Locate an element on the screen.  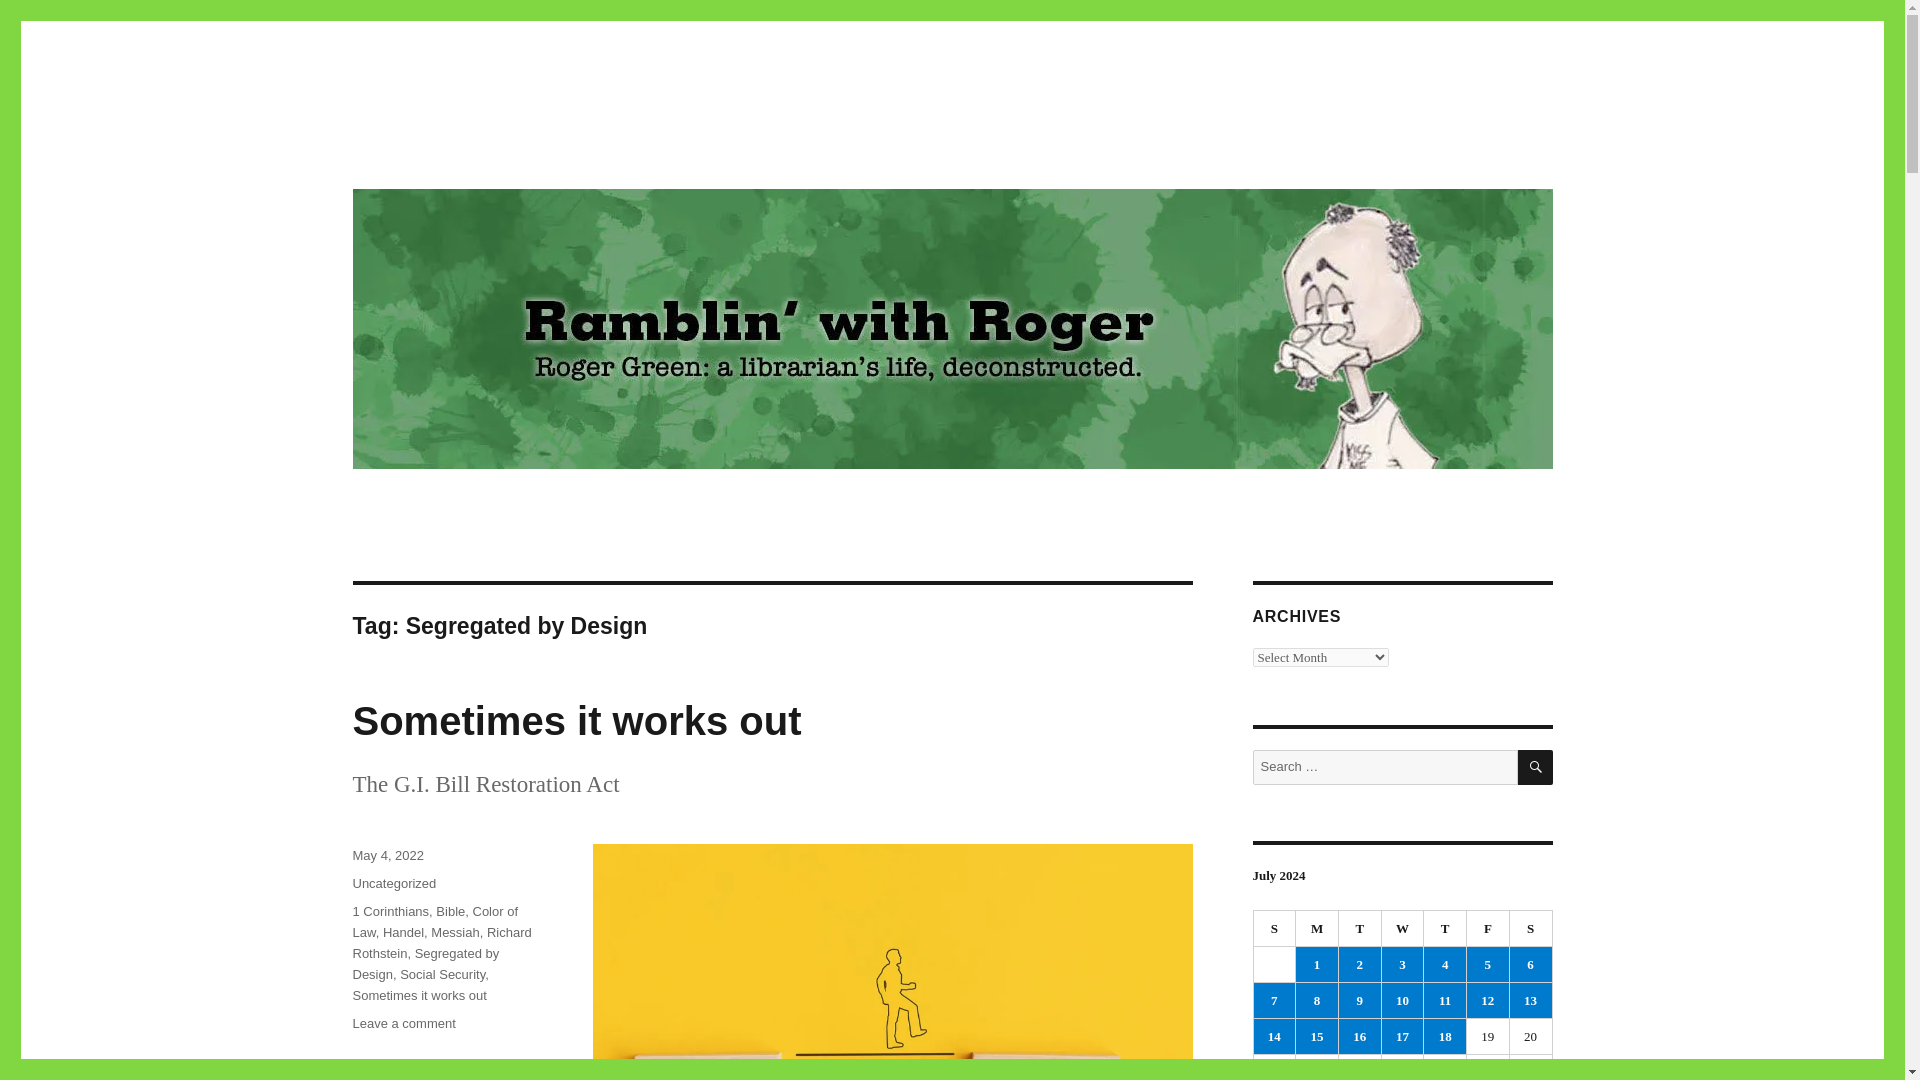
Color of Law is located at coordinates (403, 932).